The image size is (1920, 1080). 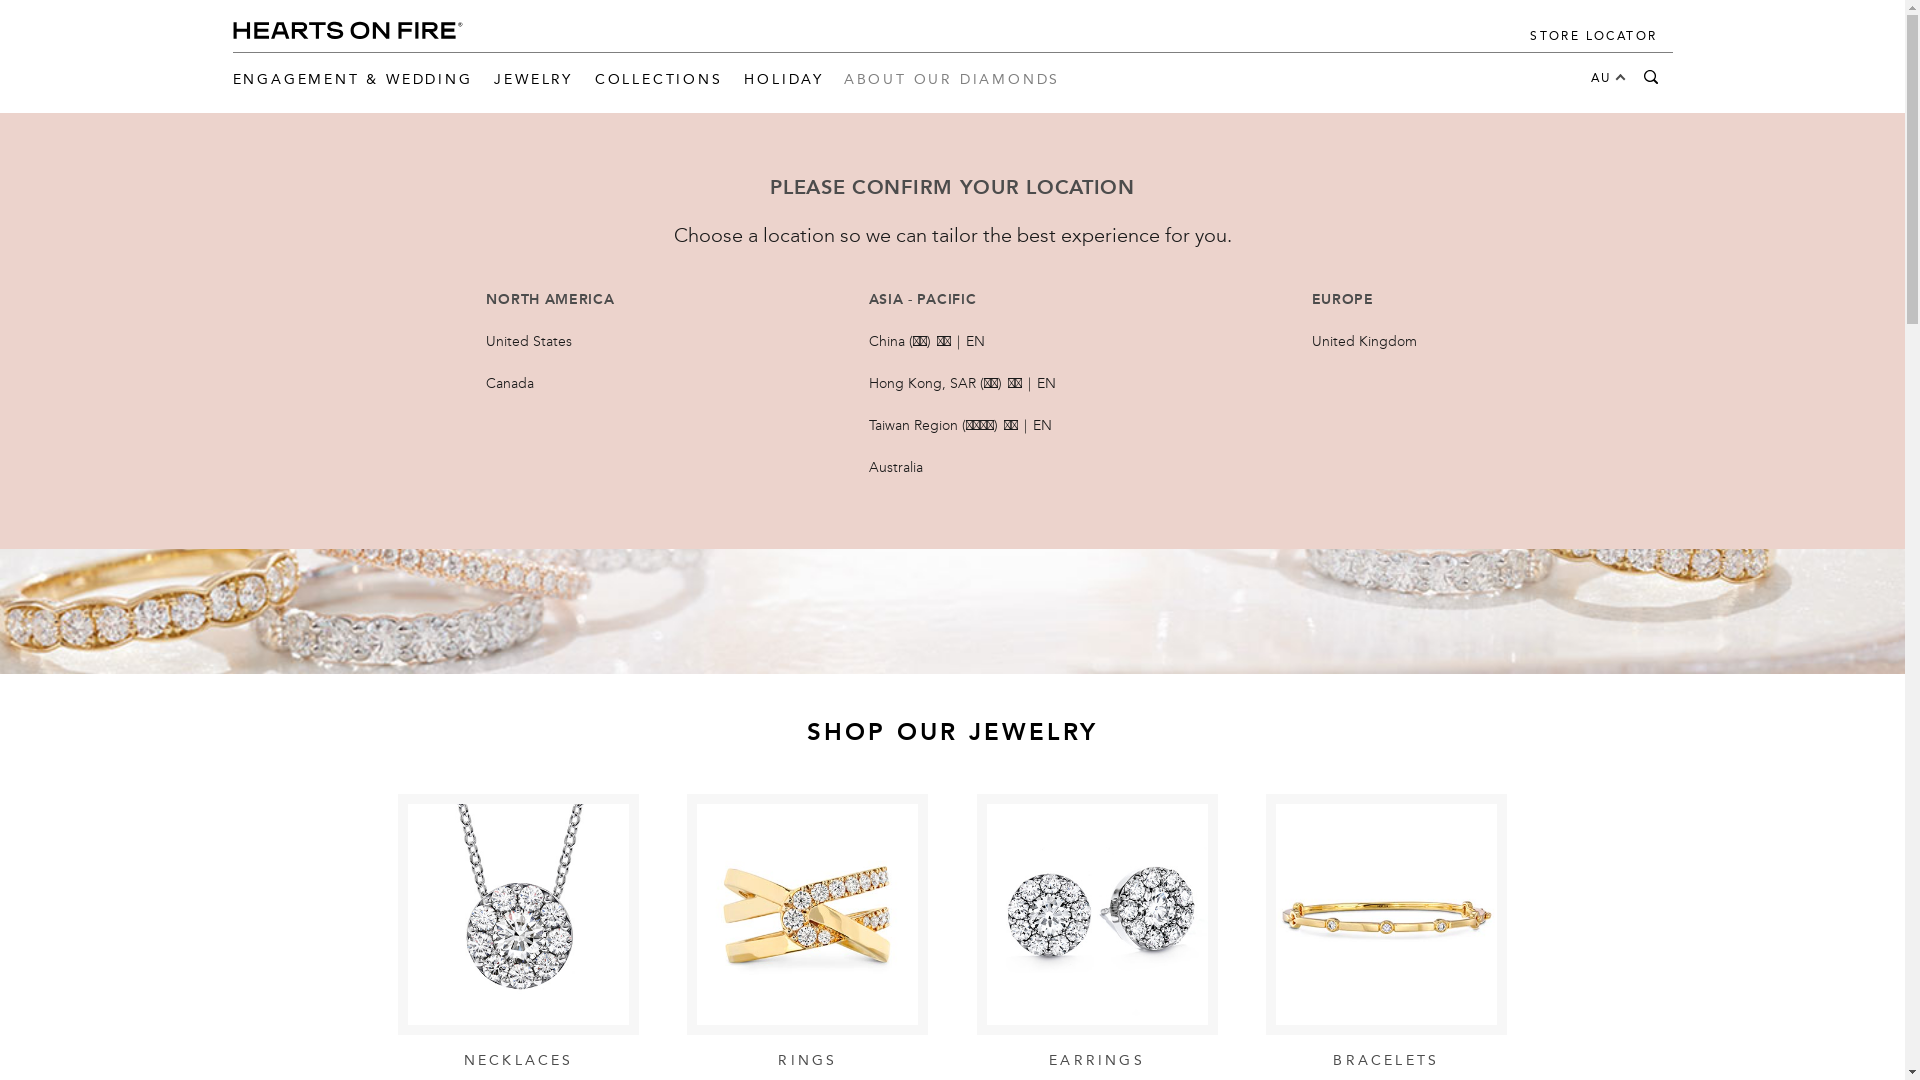 What do you see at coordinates (1366, 342) in the screenshot?
I see `United Kingdom` at bounding box center [1366, 342].